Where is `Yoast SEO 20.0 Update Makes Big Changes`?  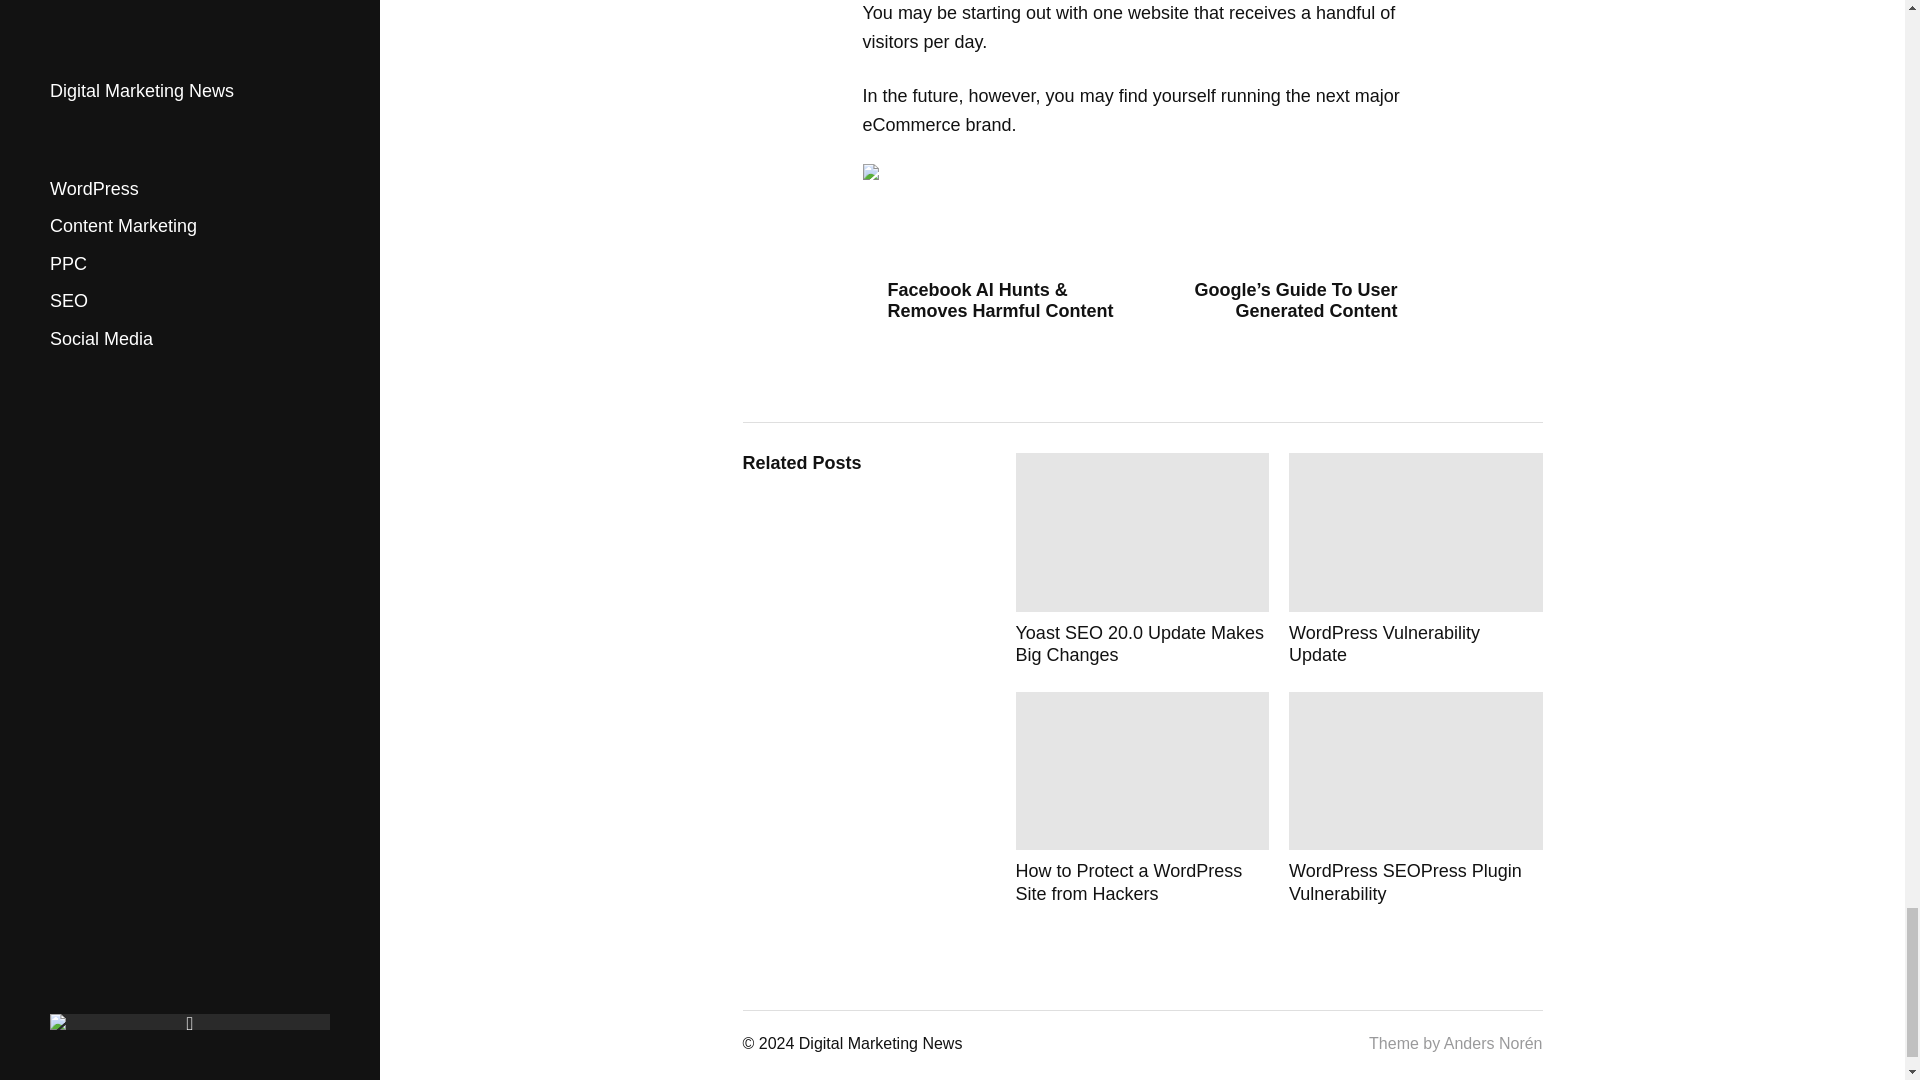 Yoast SEO 20.0 Update Makes Big Changes is located at coordinates (1142, 559).